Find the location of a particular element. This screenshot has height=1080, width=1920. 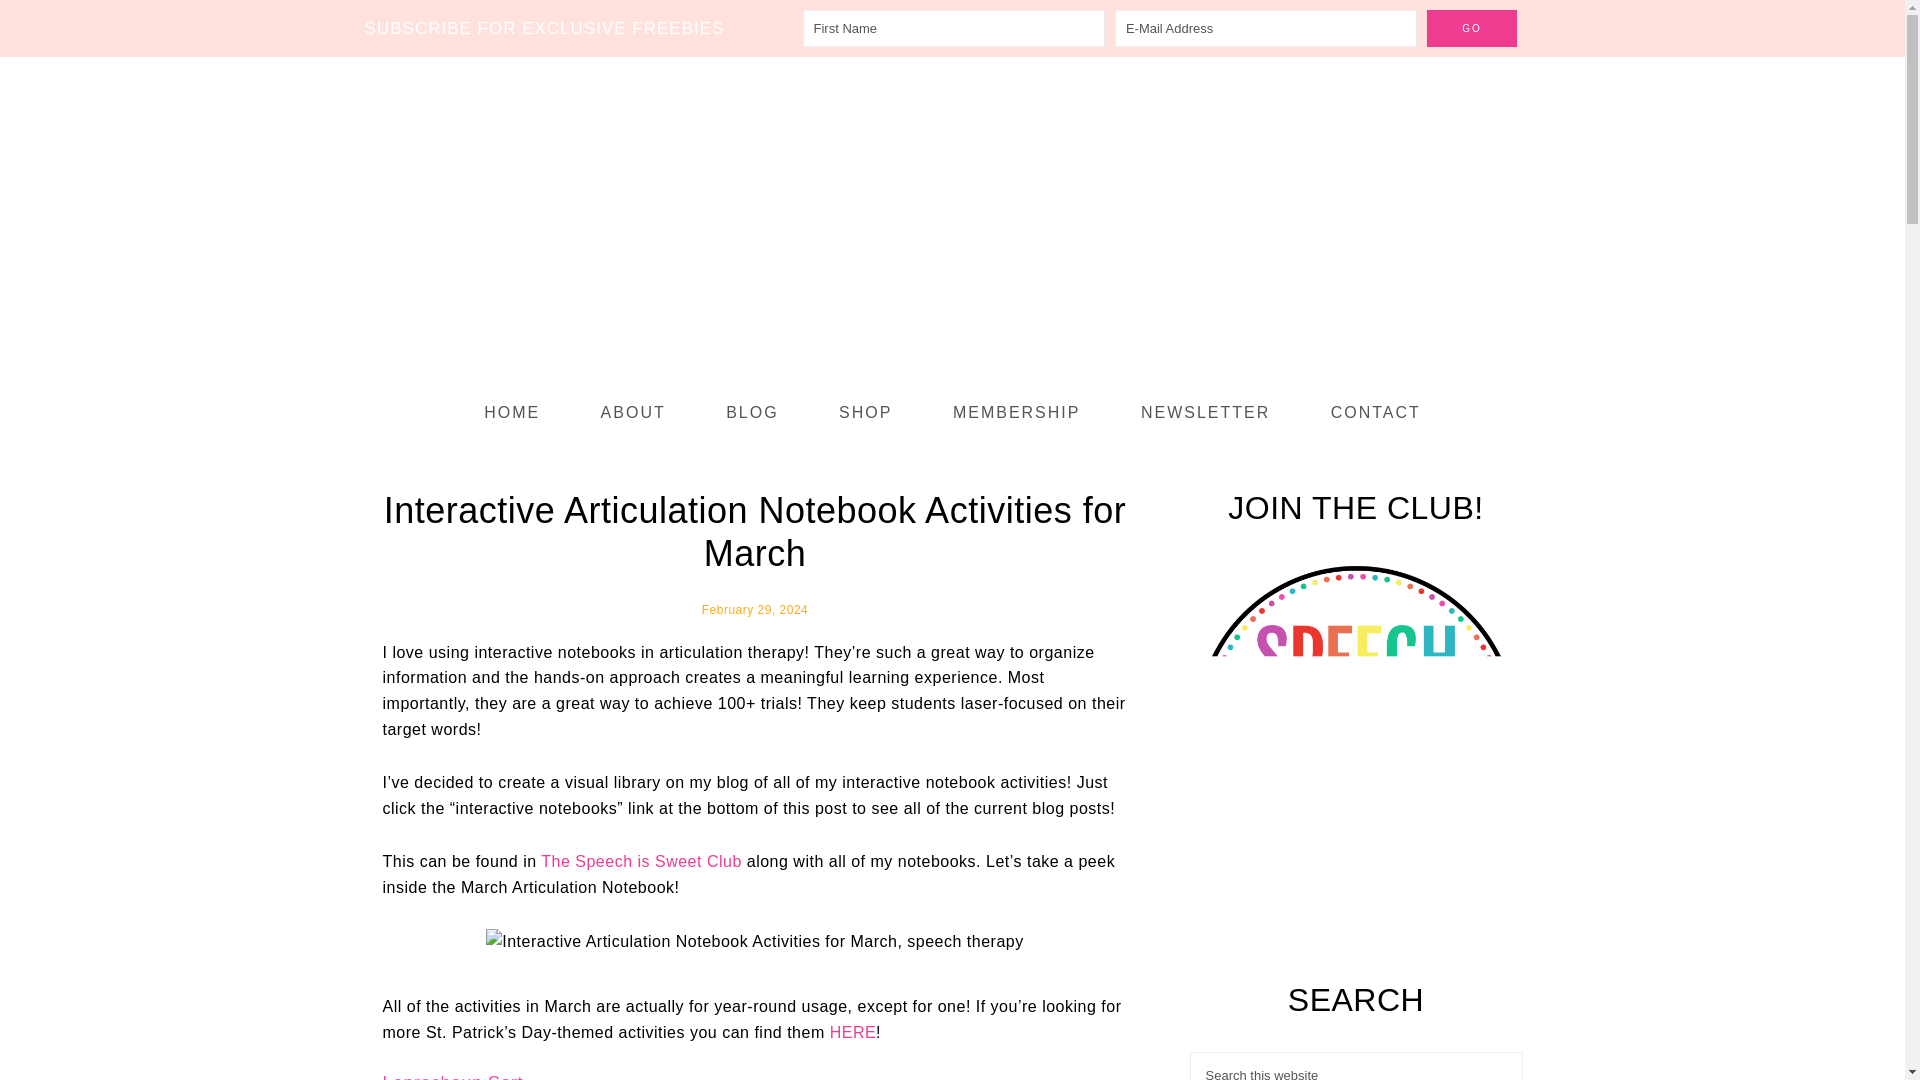

SHOP is located at coordinates (866, 412).